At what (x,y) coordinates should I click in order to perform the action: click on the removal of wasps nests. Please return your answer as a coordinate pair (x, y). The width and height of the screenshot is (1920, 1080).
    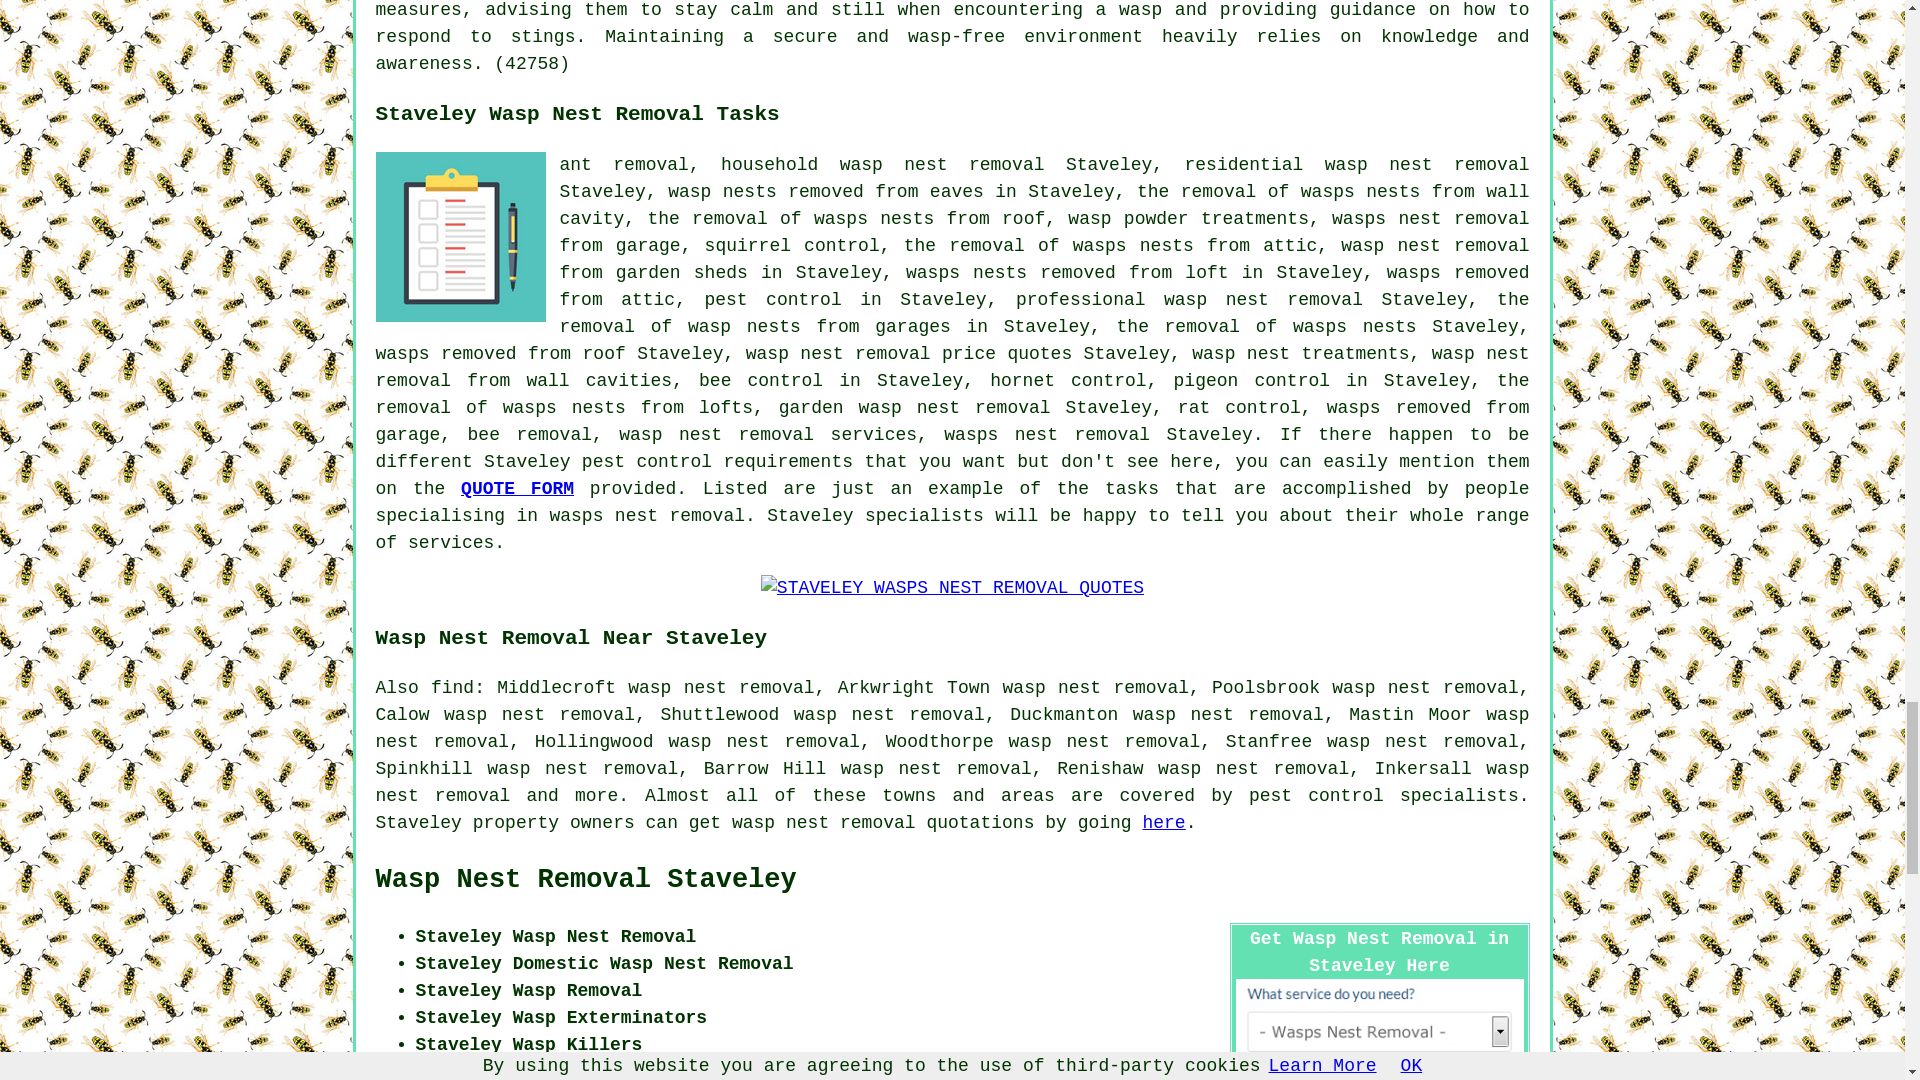
    Looking at the image, I should click on (1266, 326).